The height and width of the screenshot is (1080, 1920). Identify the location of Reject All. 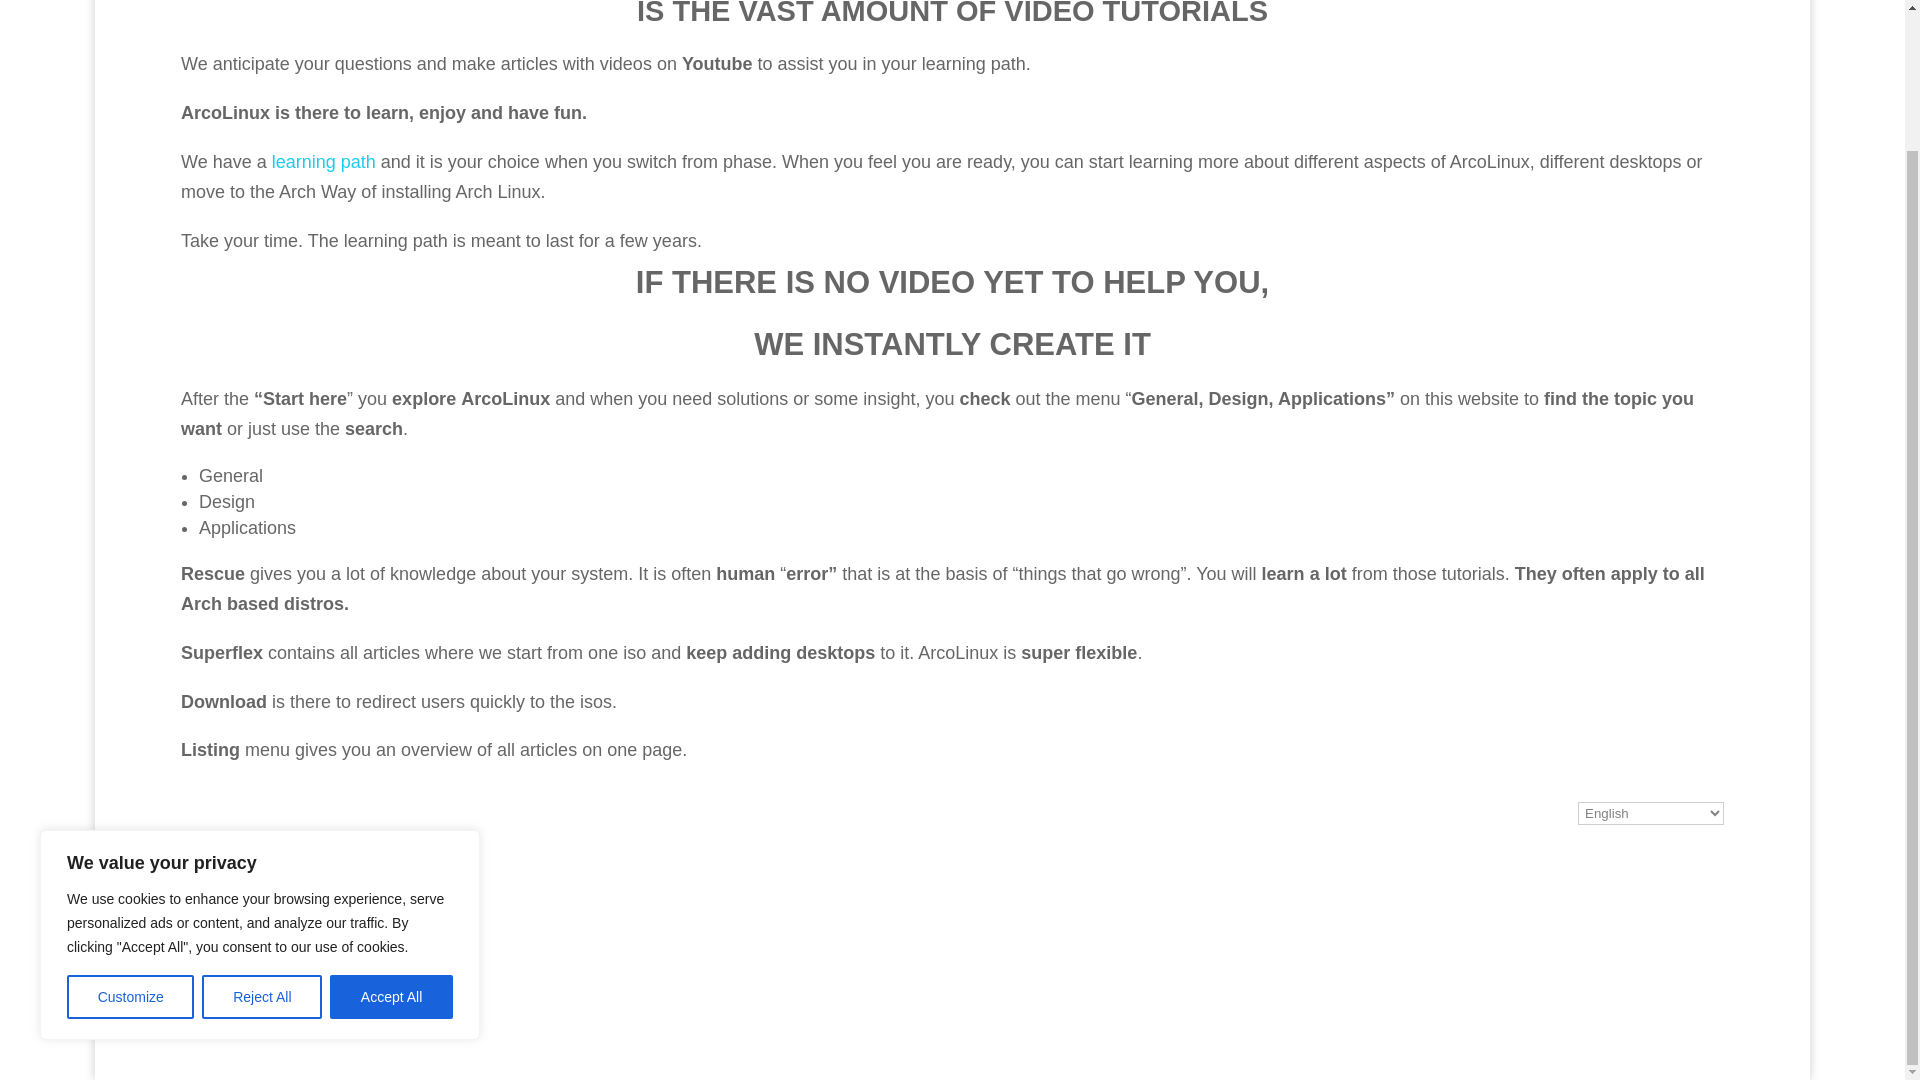
(262, 836).